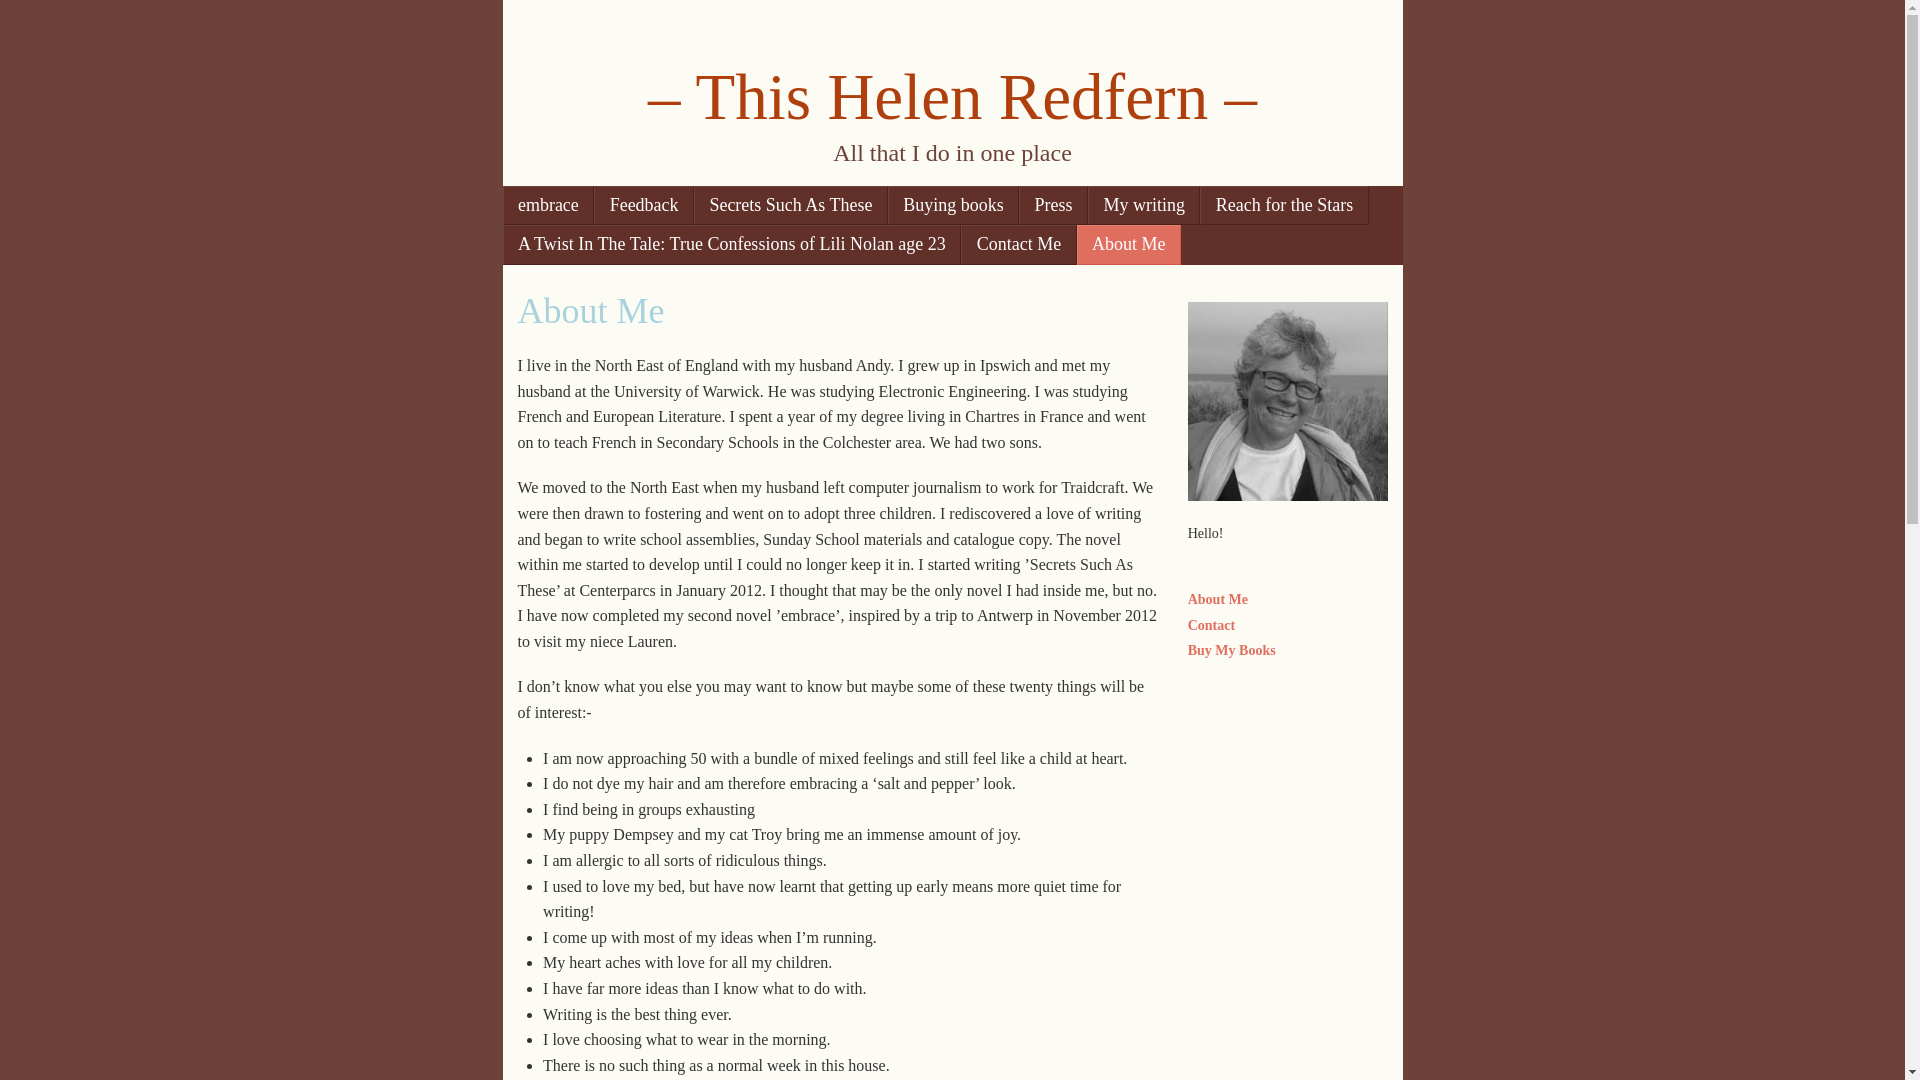 This screenshot has width=1920, height=1080. I want to click on Buy My Books, so click(1232, 650).